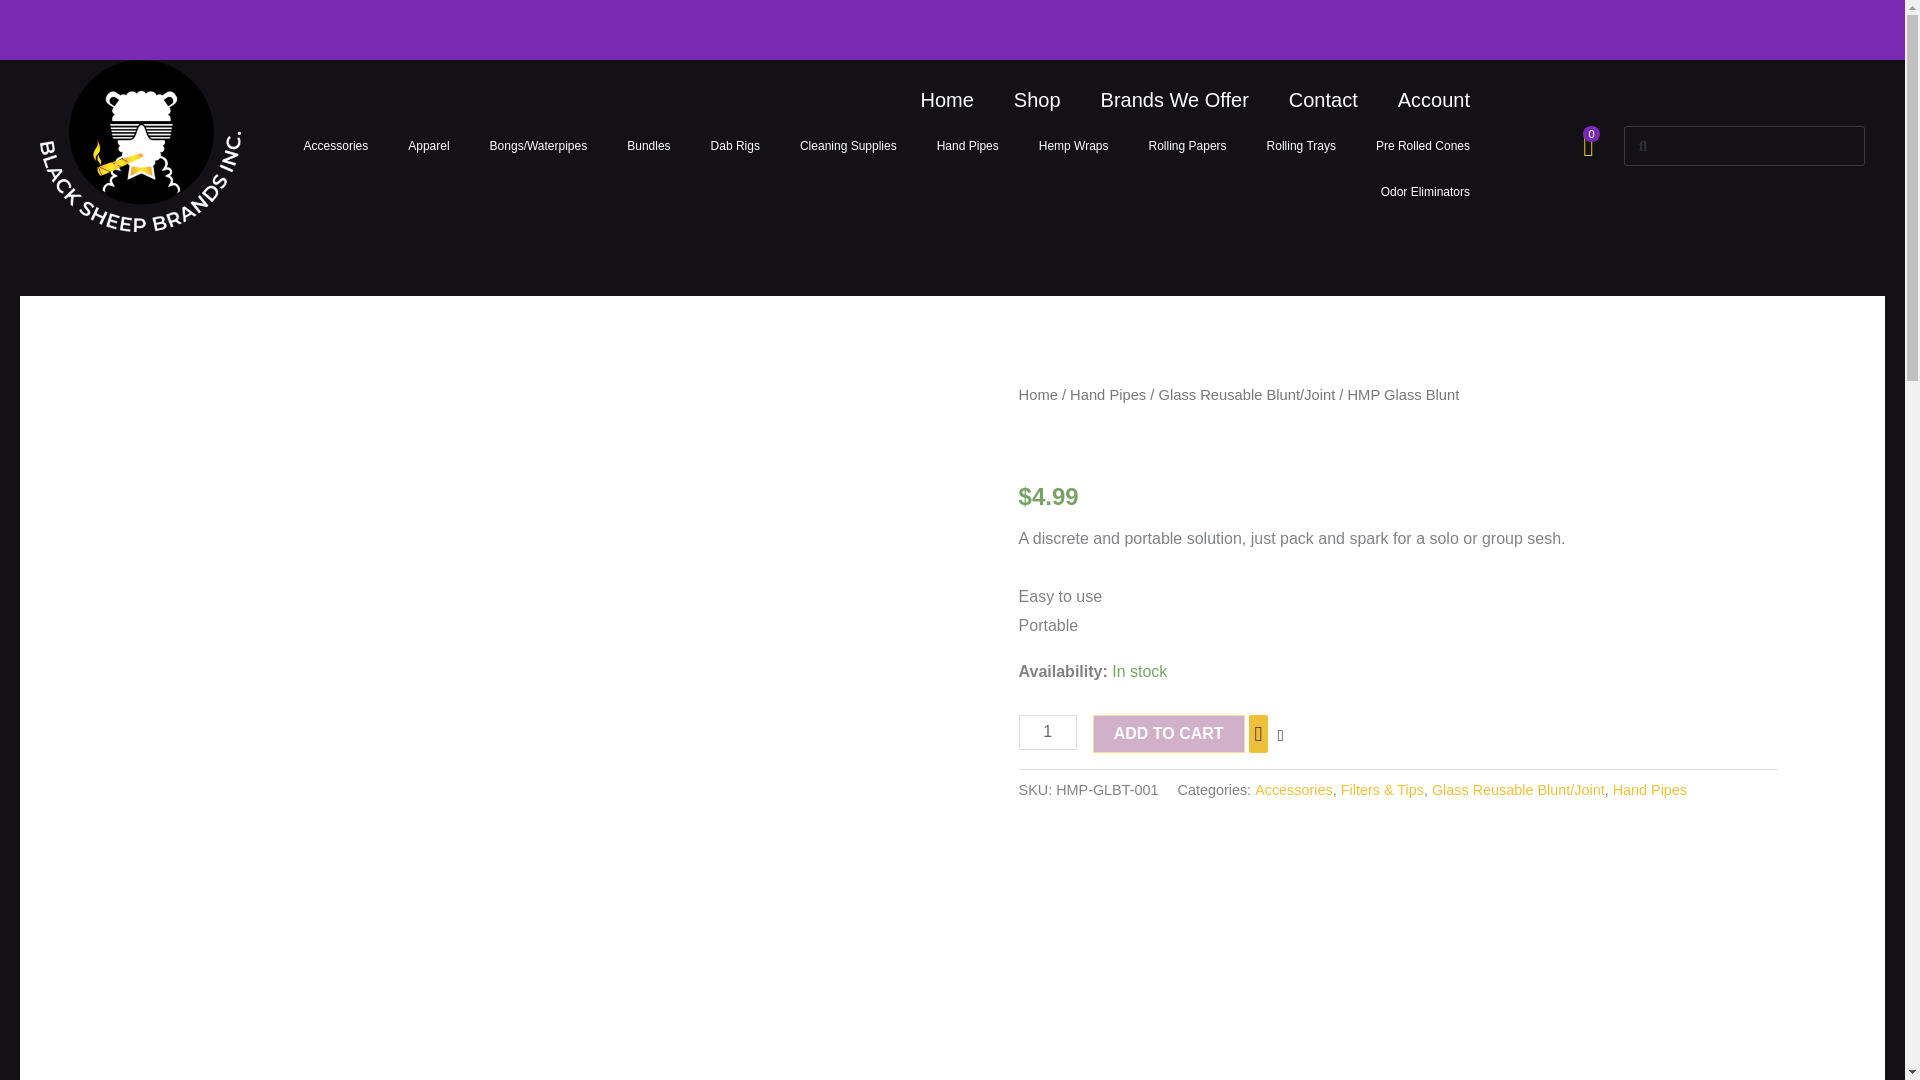 The height and width of the screenshot is (1080, 1920). What do you see at coordinates (946, 100) in the screenshot?
I see `Home` at bounding box center [946, 100].